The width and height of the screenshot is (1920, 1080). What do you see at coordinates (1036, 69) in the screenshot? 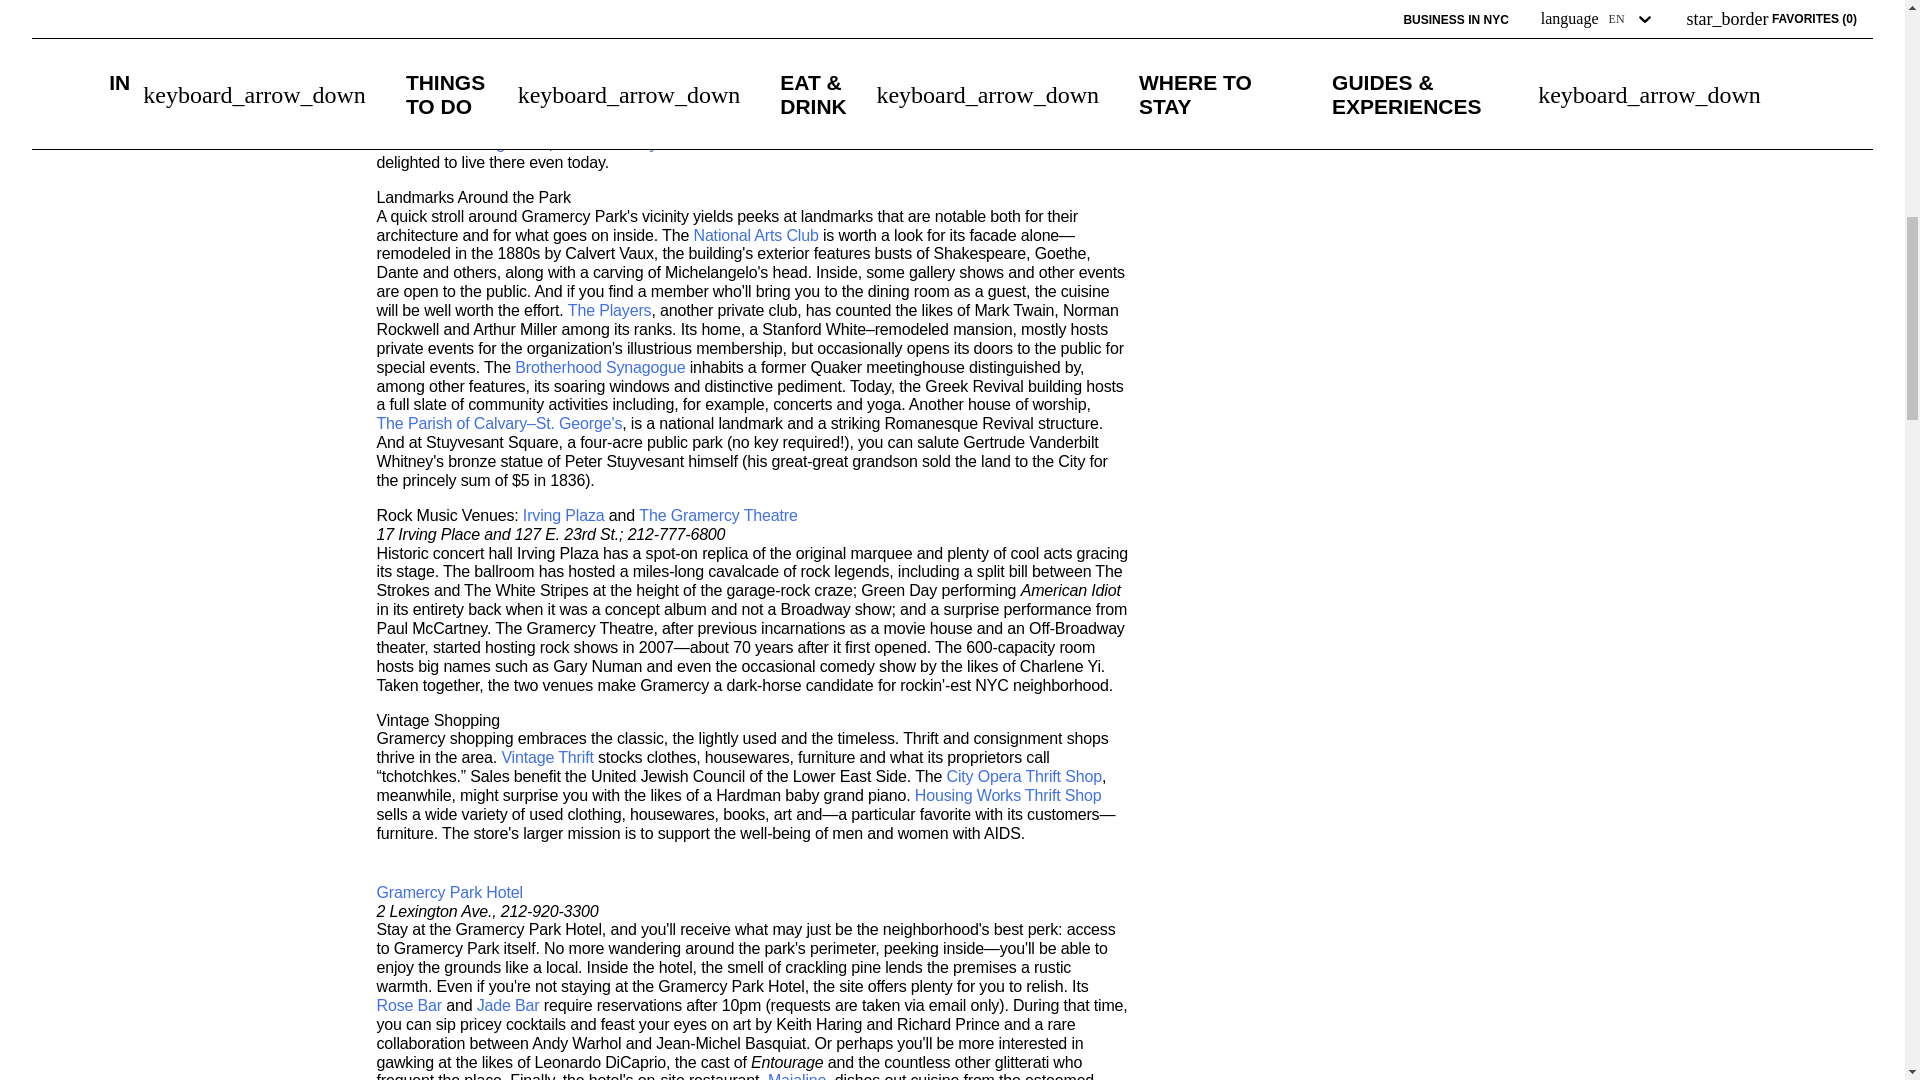
I see `Gramercy Park Hotel` at bounding box center [1036, 69].